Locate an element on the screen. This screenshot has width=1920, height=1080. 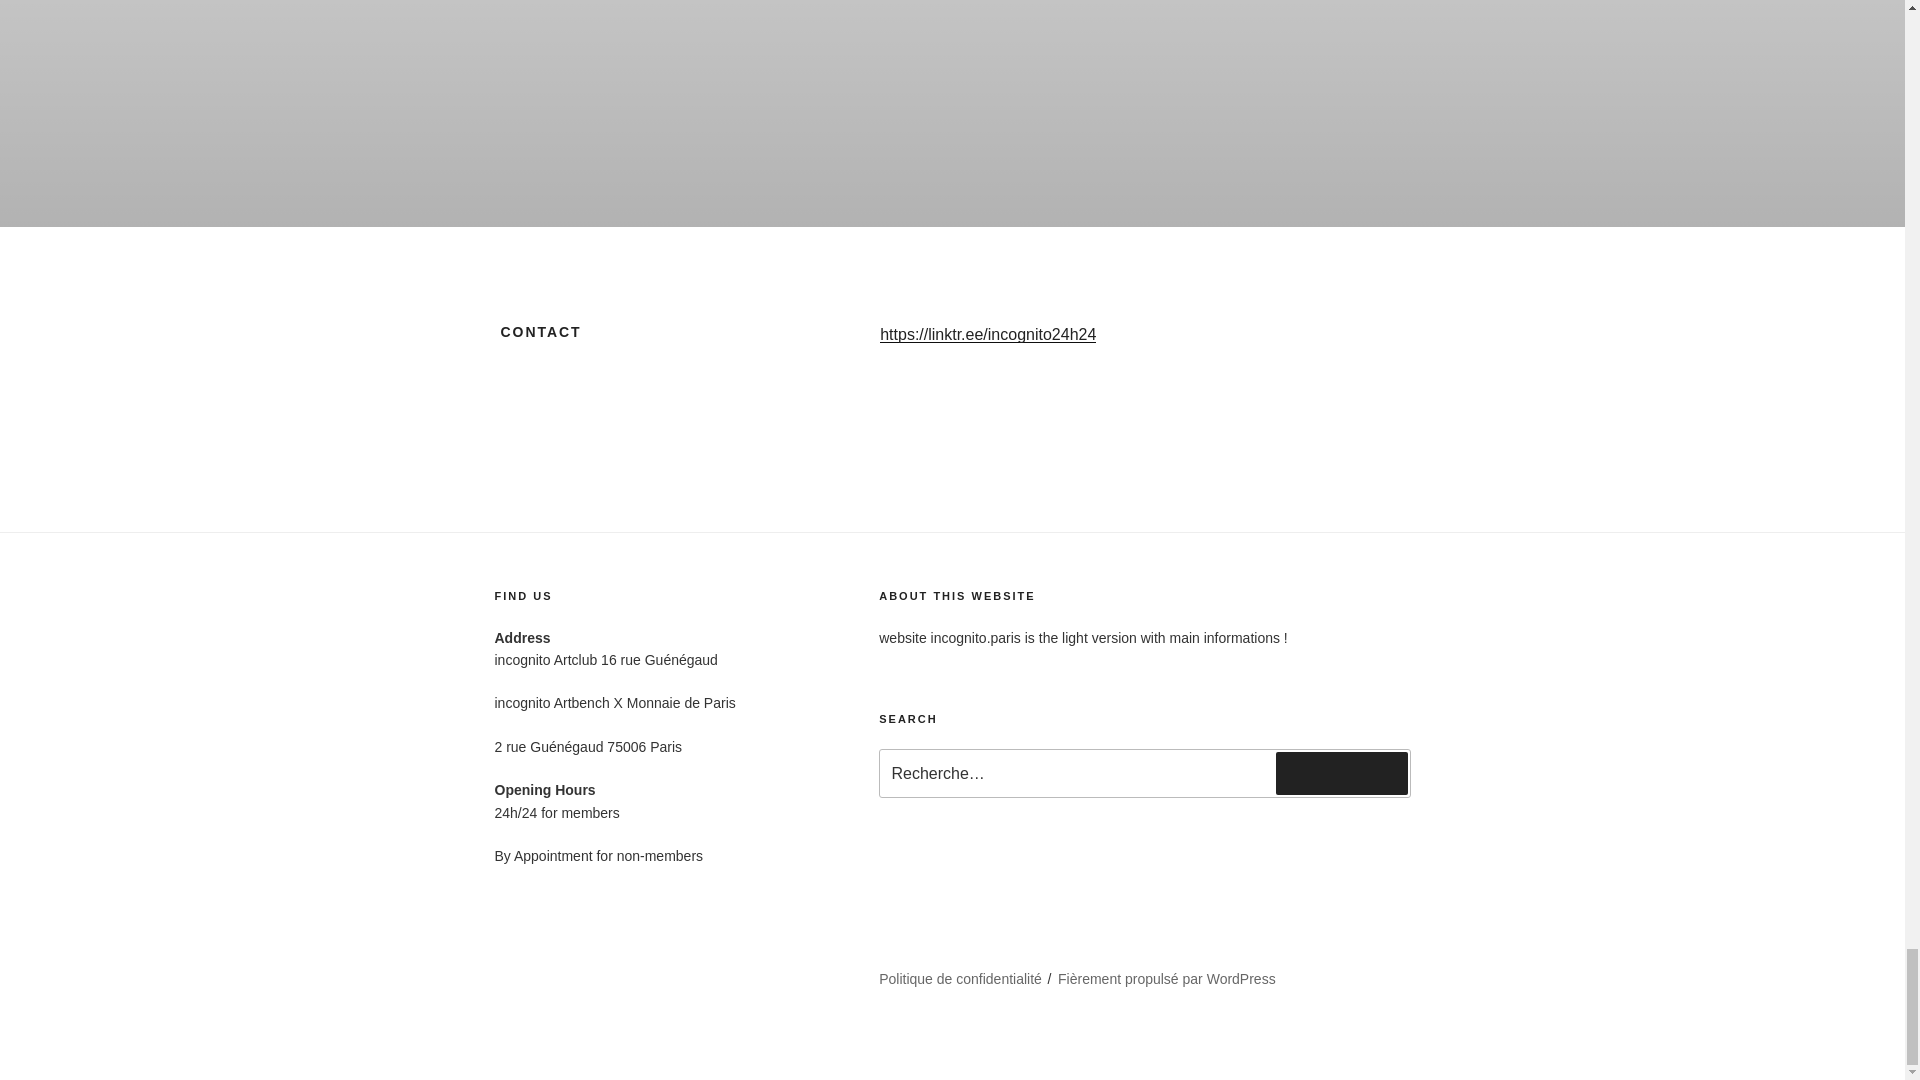
E-mail is located at coordinates (522, 1038).